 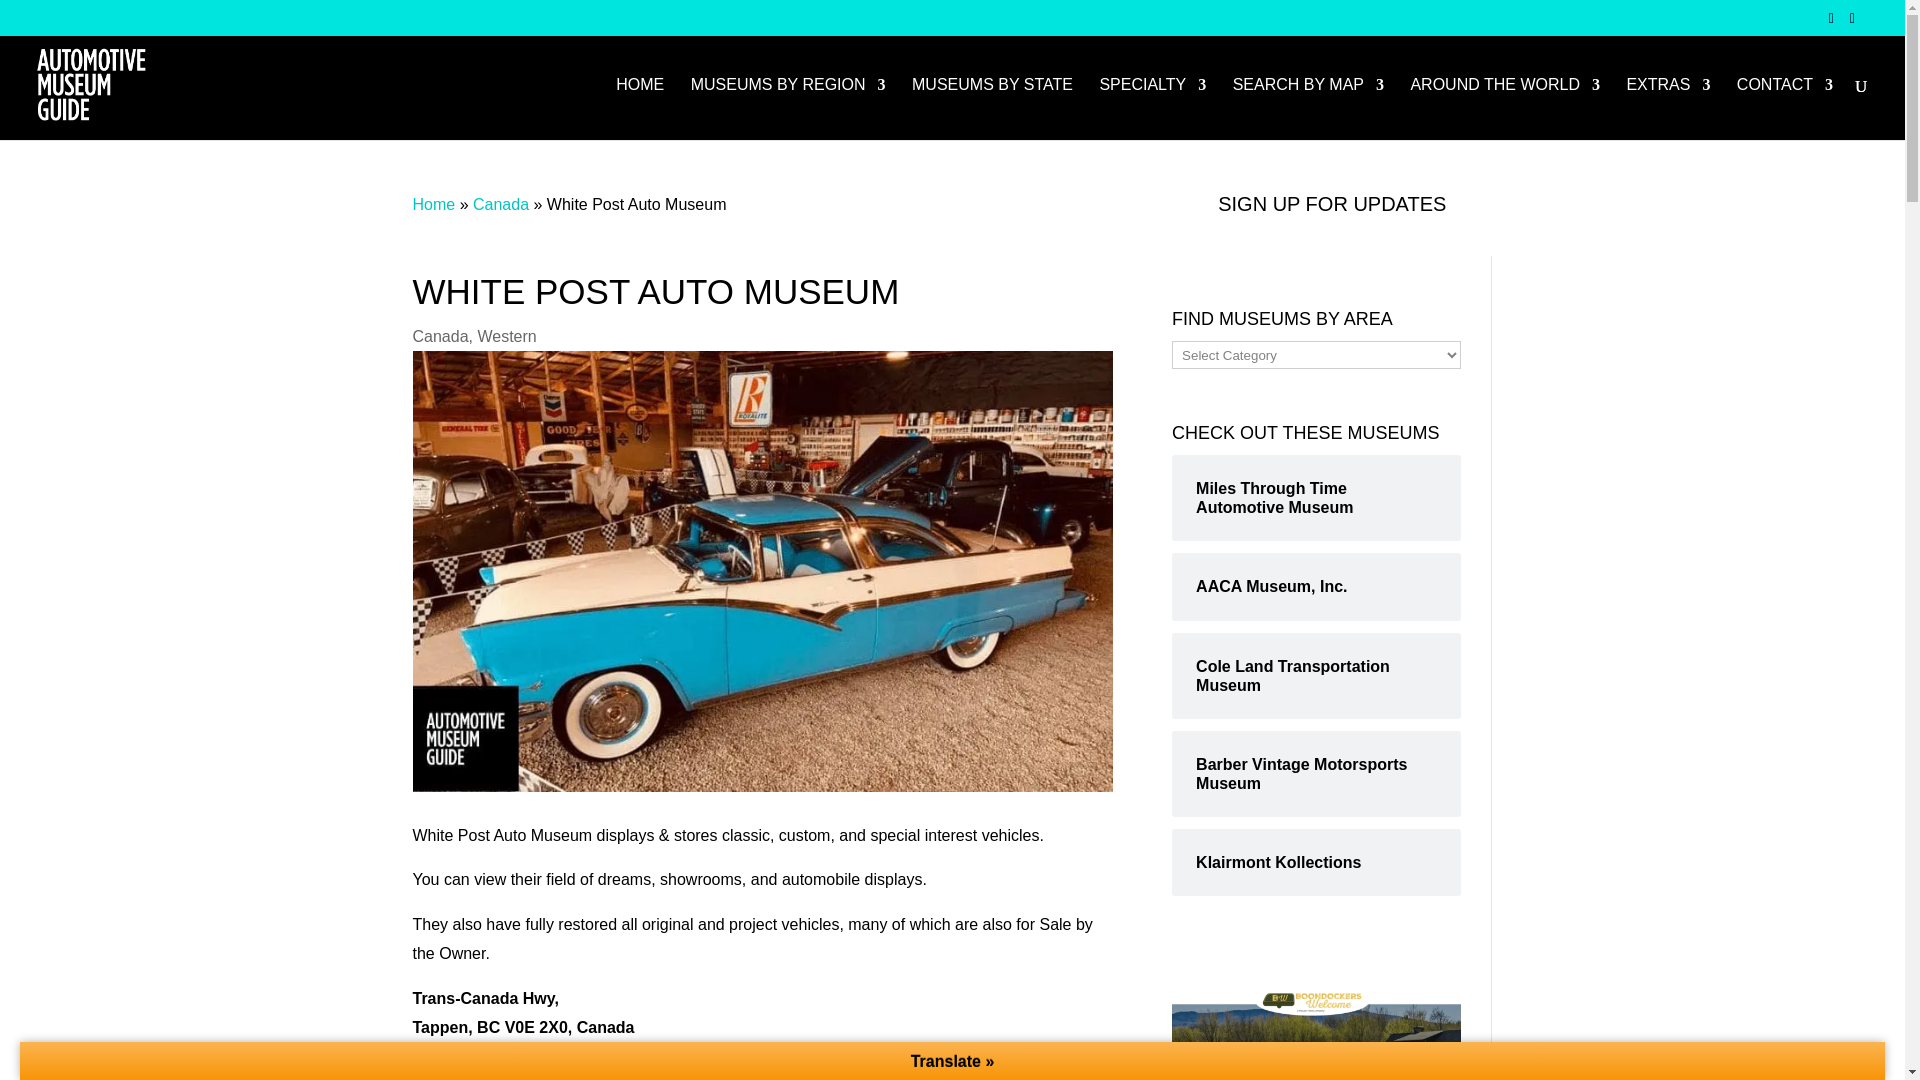 I want to click on MUSEUMS BY STATE, so click(x=992, y=108).